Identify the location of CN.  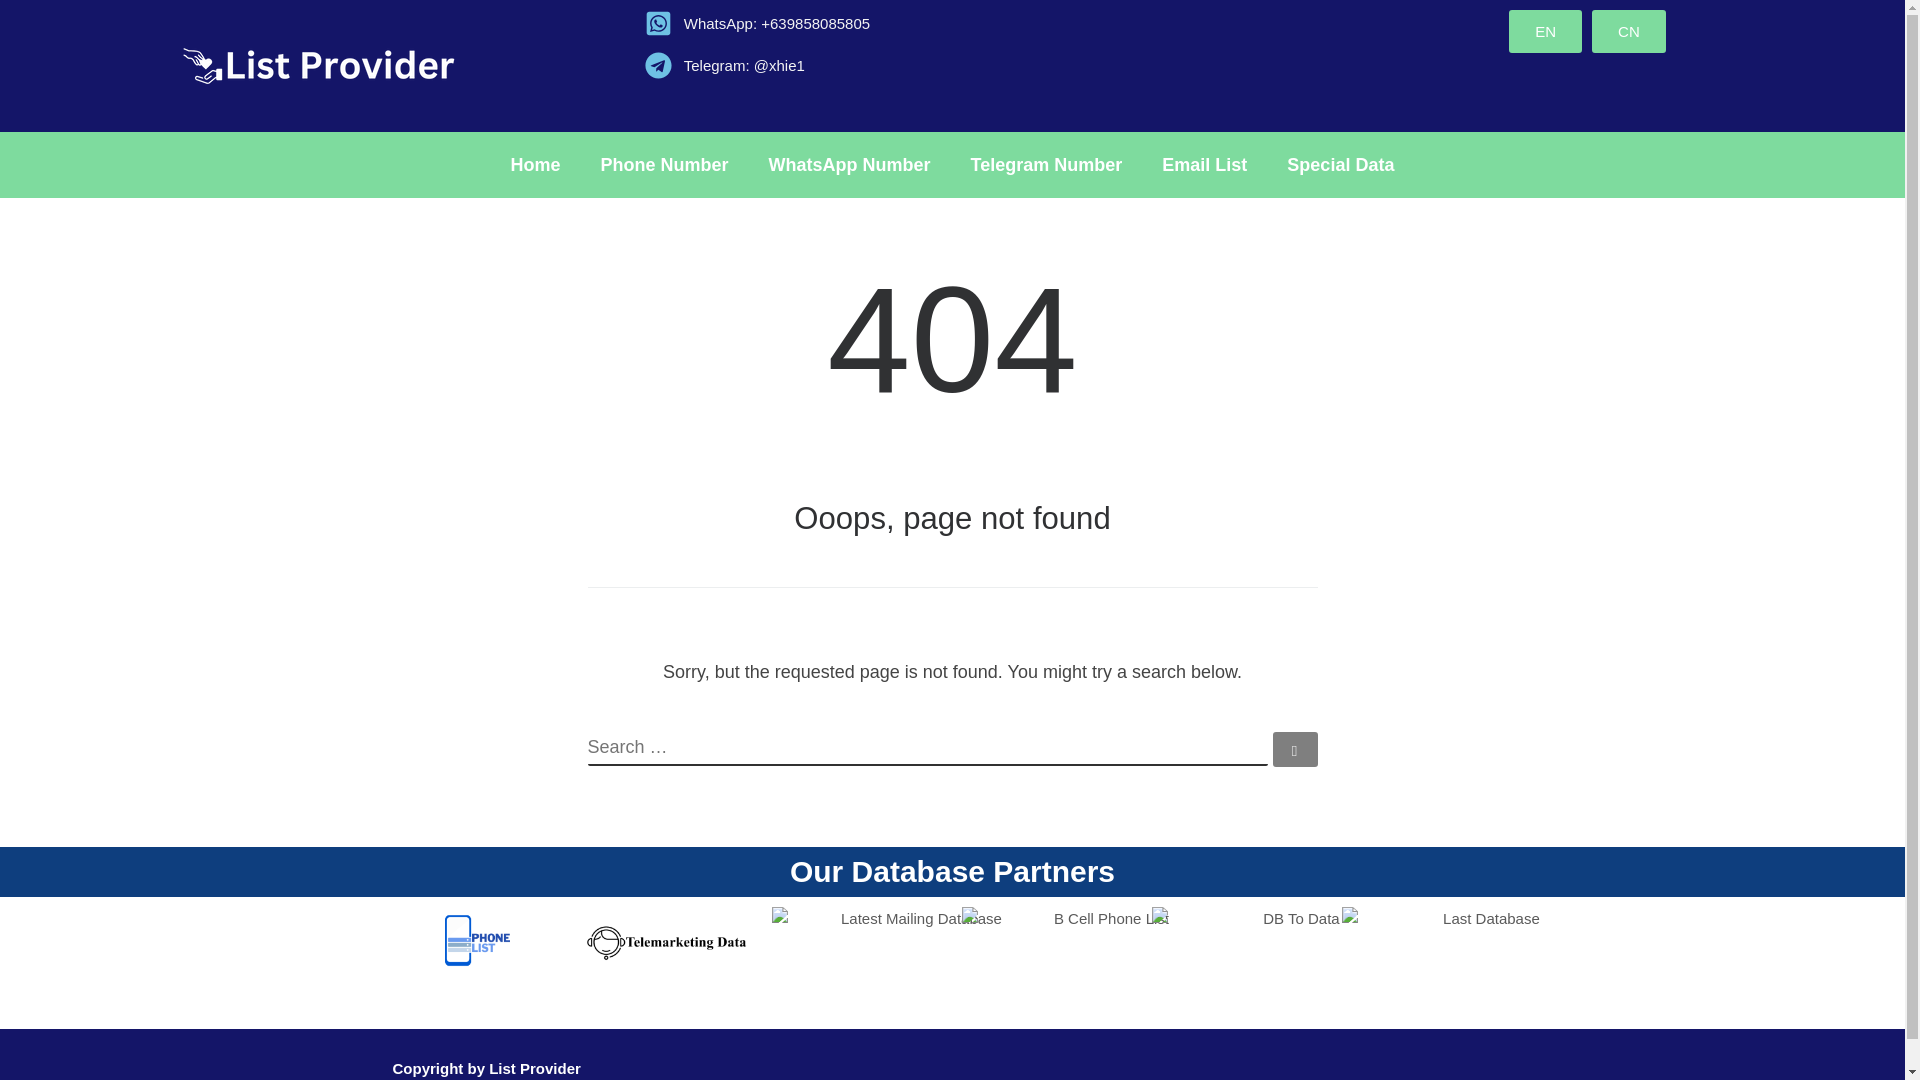
(1628, 30).